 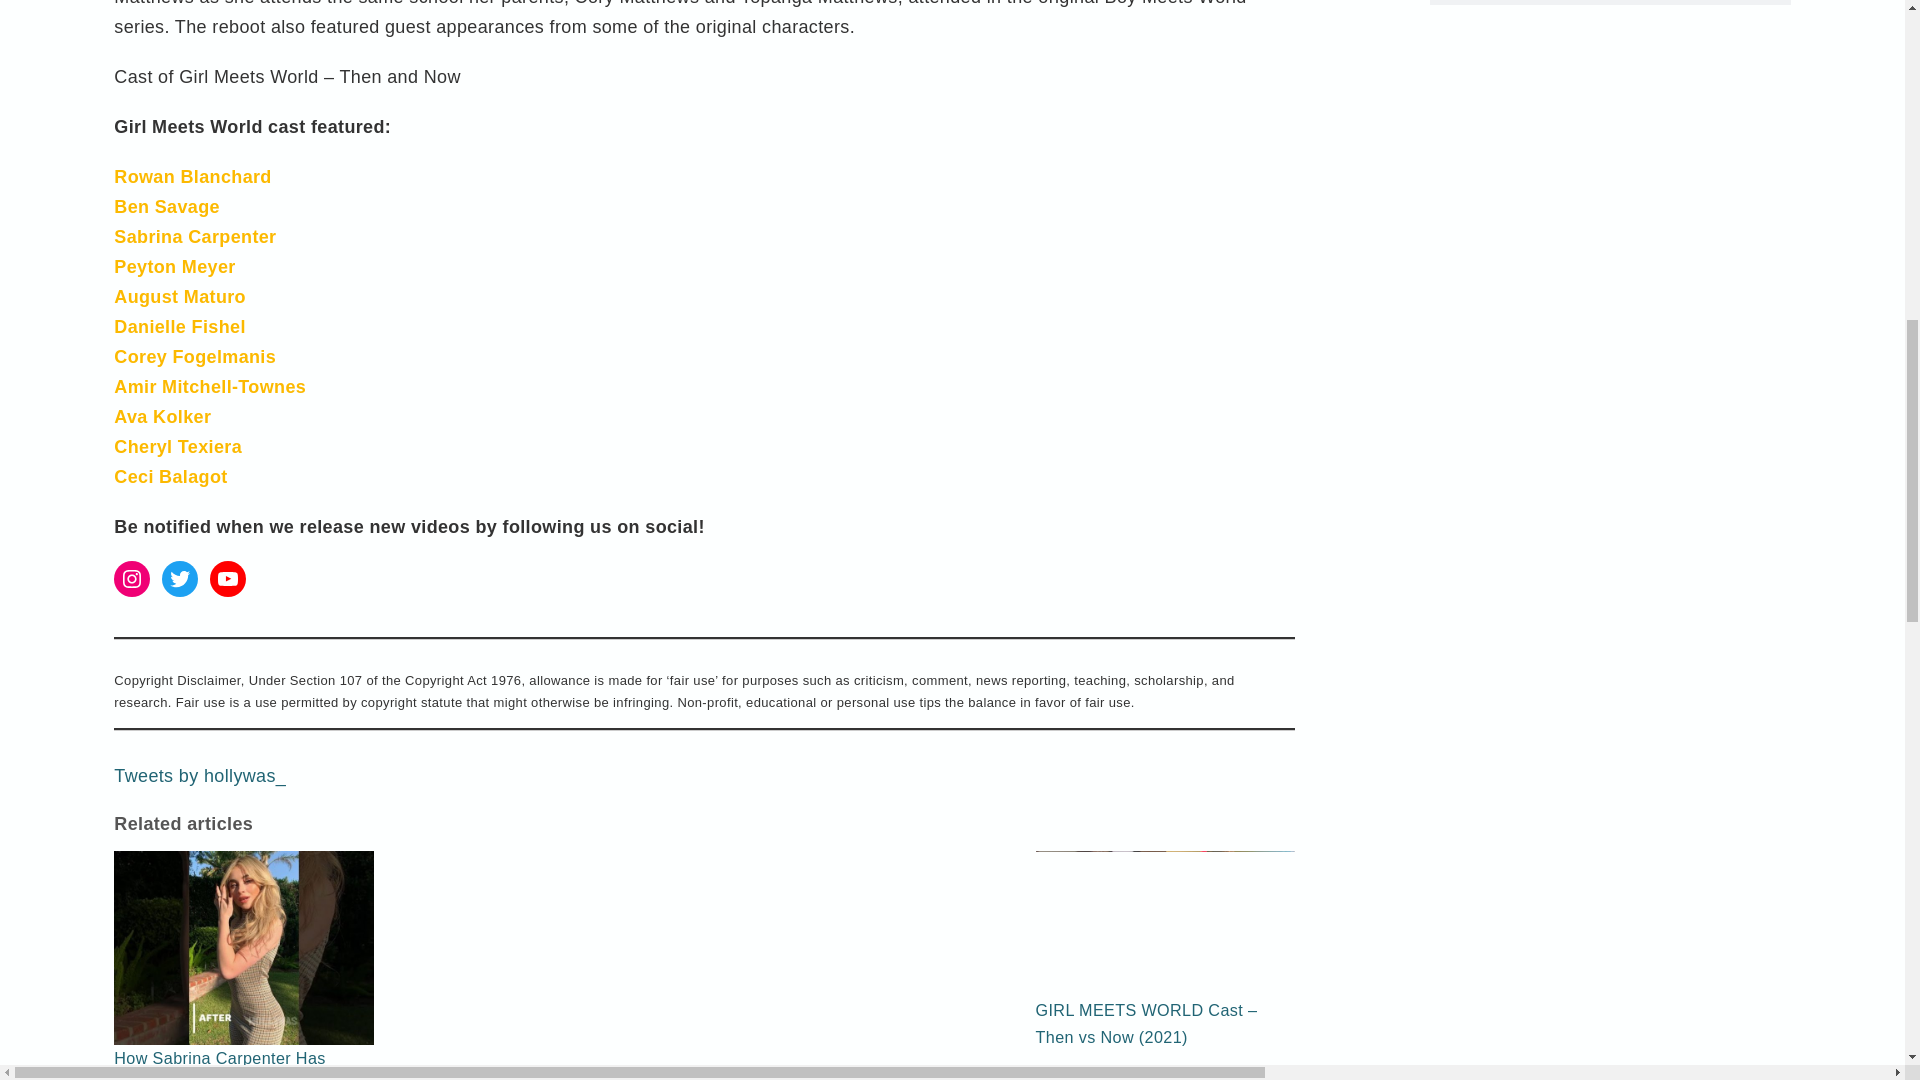 What do you see at coordinates (179, 578) in the screenshot?
I see `Twitter` at bounding box center [179, 578].